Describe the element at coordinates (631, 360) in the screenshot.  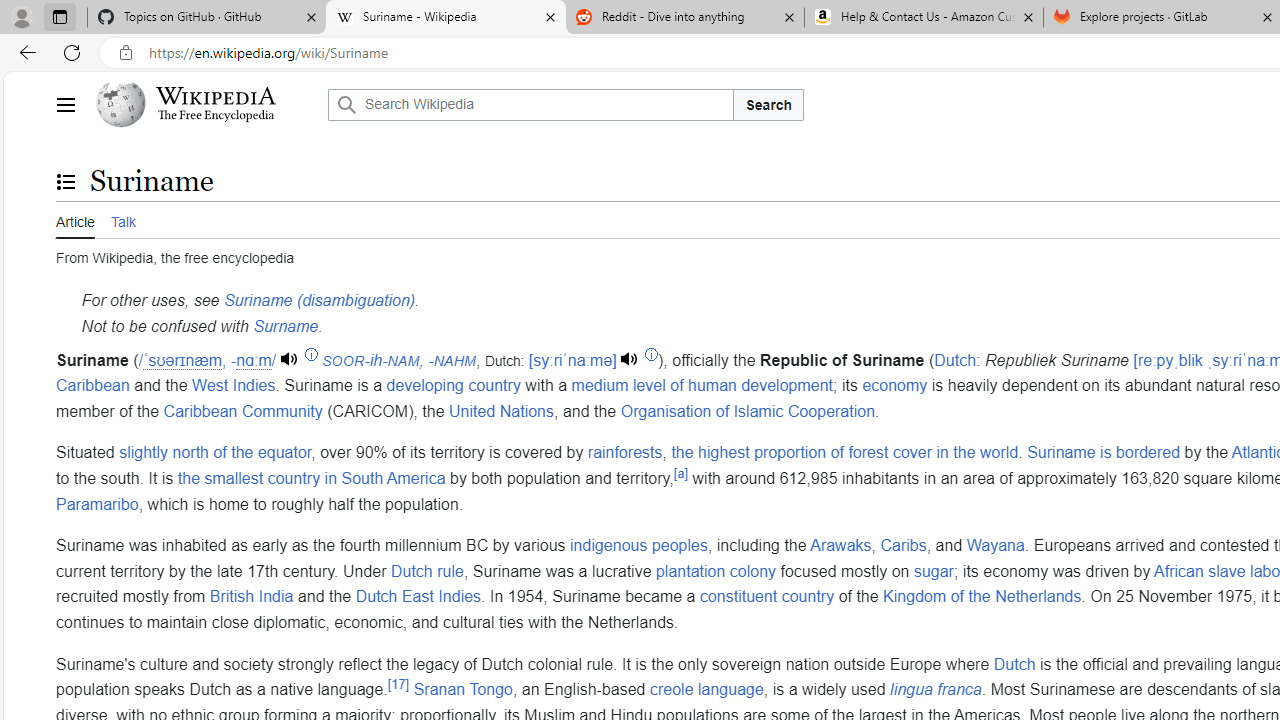
I see `Play audio` at that location.